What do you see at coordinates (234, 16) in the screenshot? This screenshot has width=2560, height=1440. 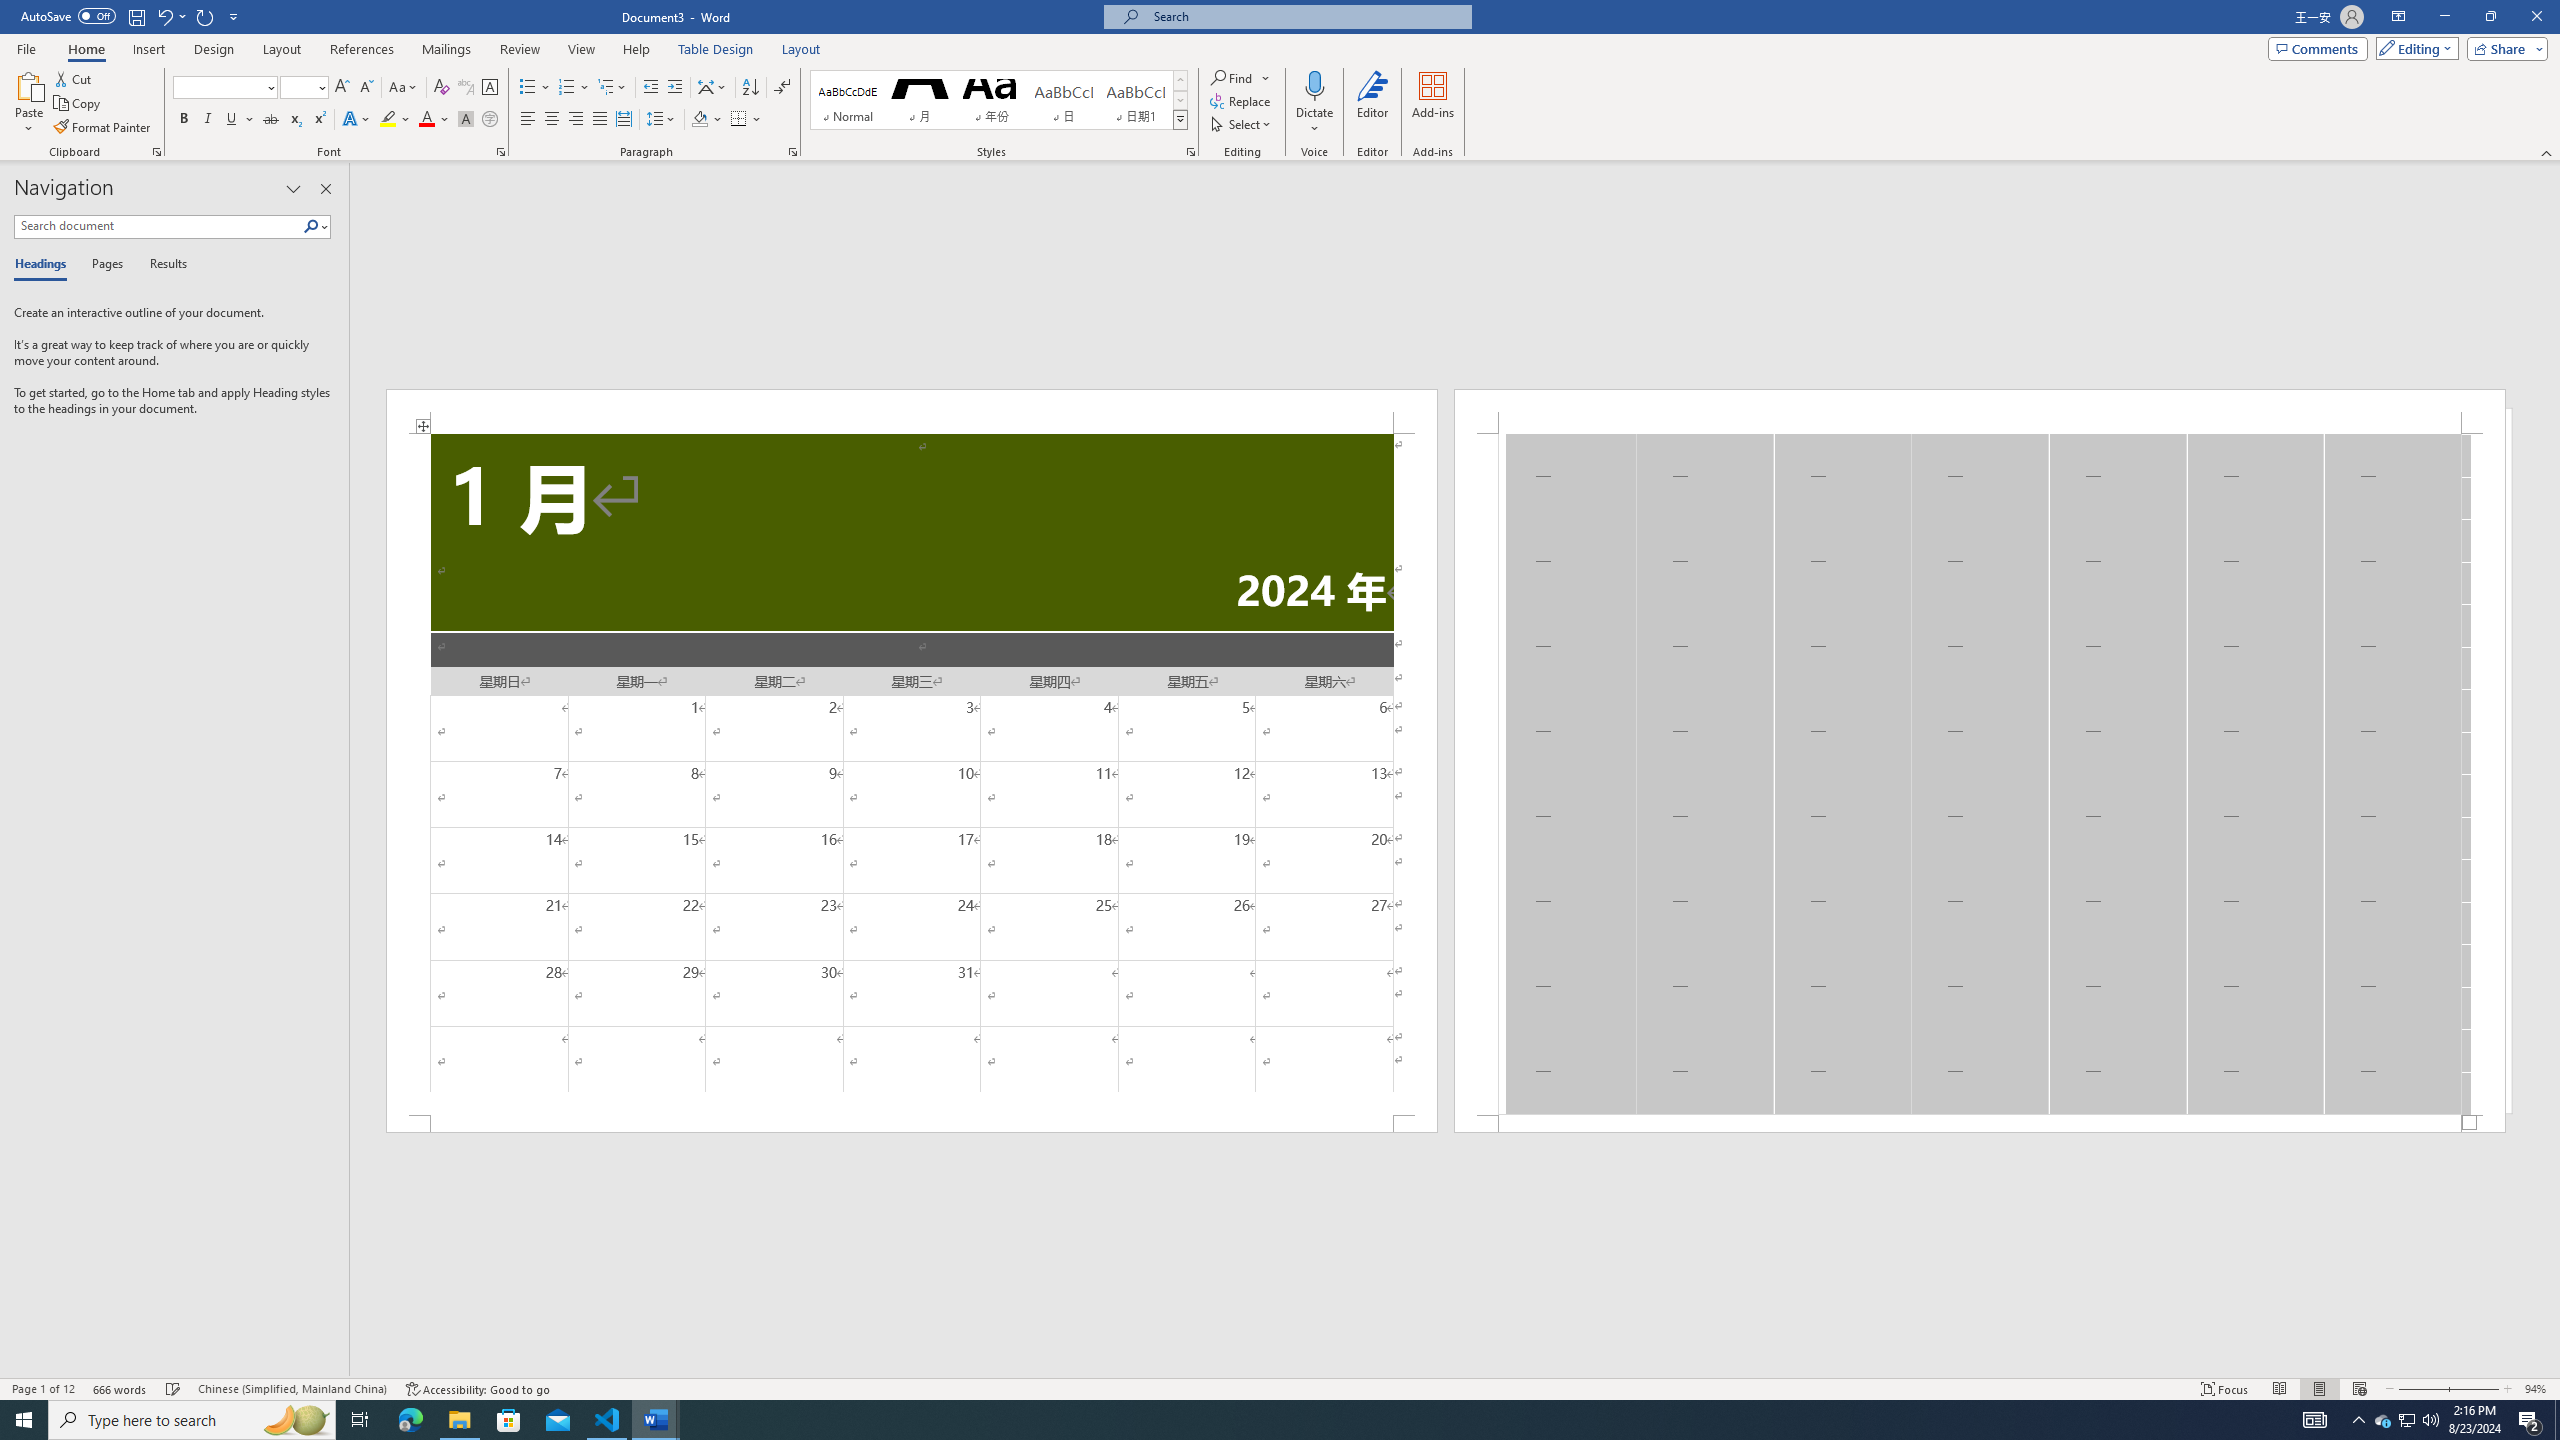 I see `Customize Quick Access Toolbar` at bounding box center [234, 16].